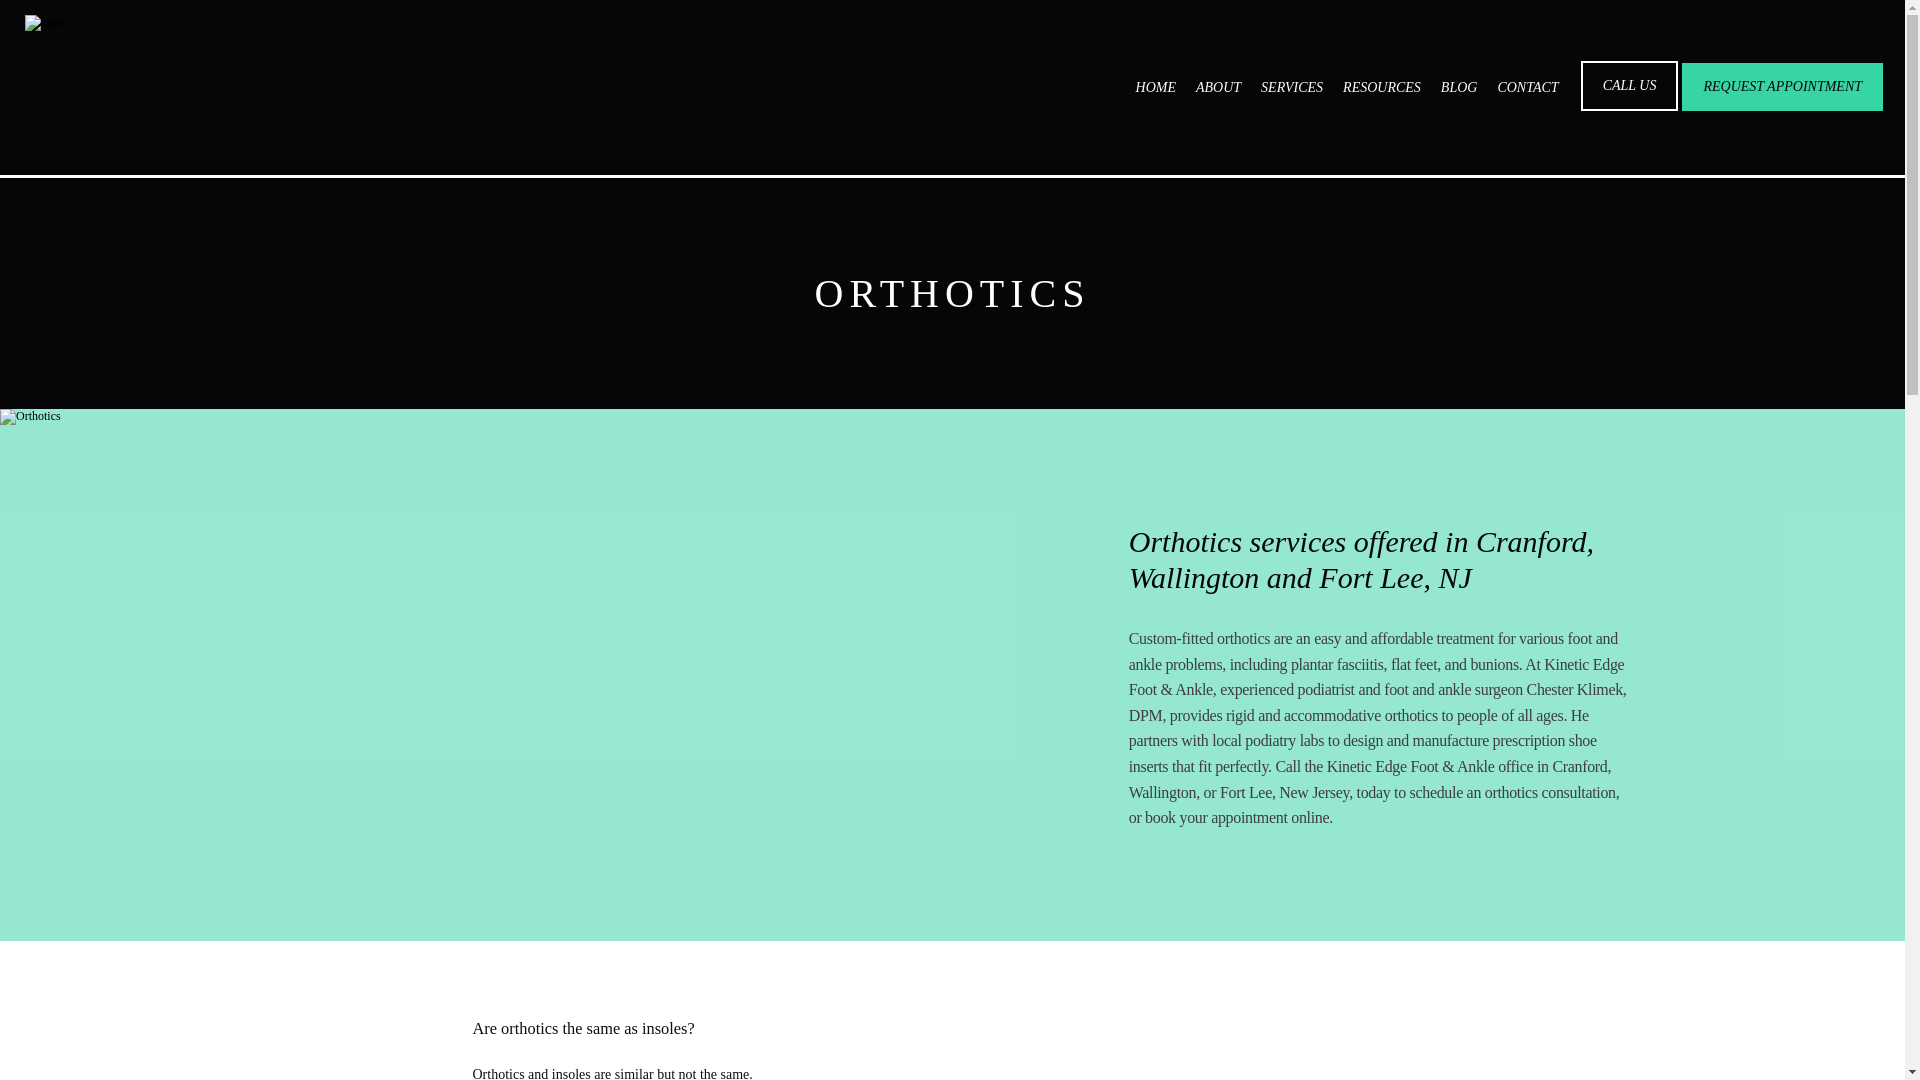 Image resolution: width=1920 pixels, height=1080 pixels. What do you see at coordinates (1156, 87) in the screenshot?
I see `HOME` at bounding box center [1156, 87].